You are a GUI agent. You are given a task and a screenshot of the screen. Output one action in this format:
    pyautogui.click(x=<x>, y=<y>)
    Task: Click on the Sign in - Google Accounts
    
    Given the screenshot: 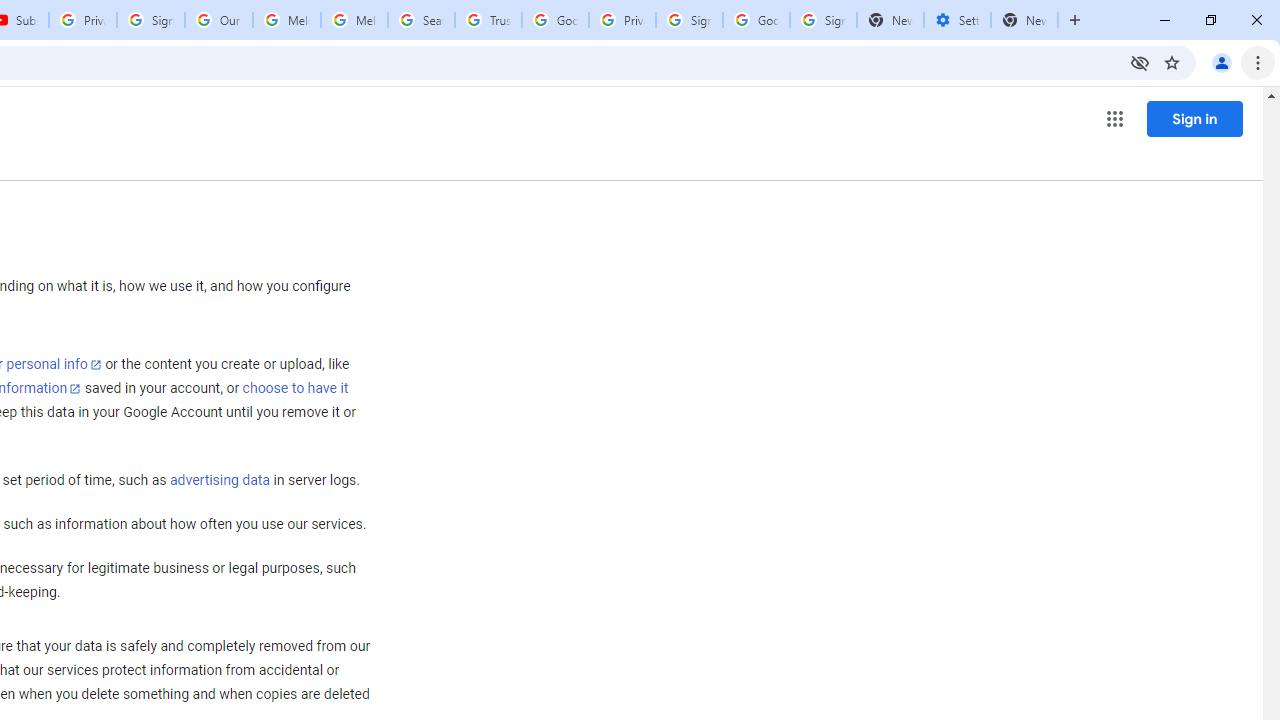 What is the action you would take?
    pyautogui.click(x=689, y=20)
    